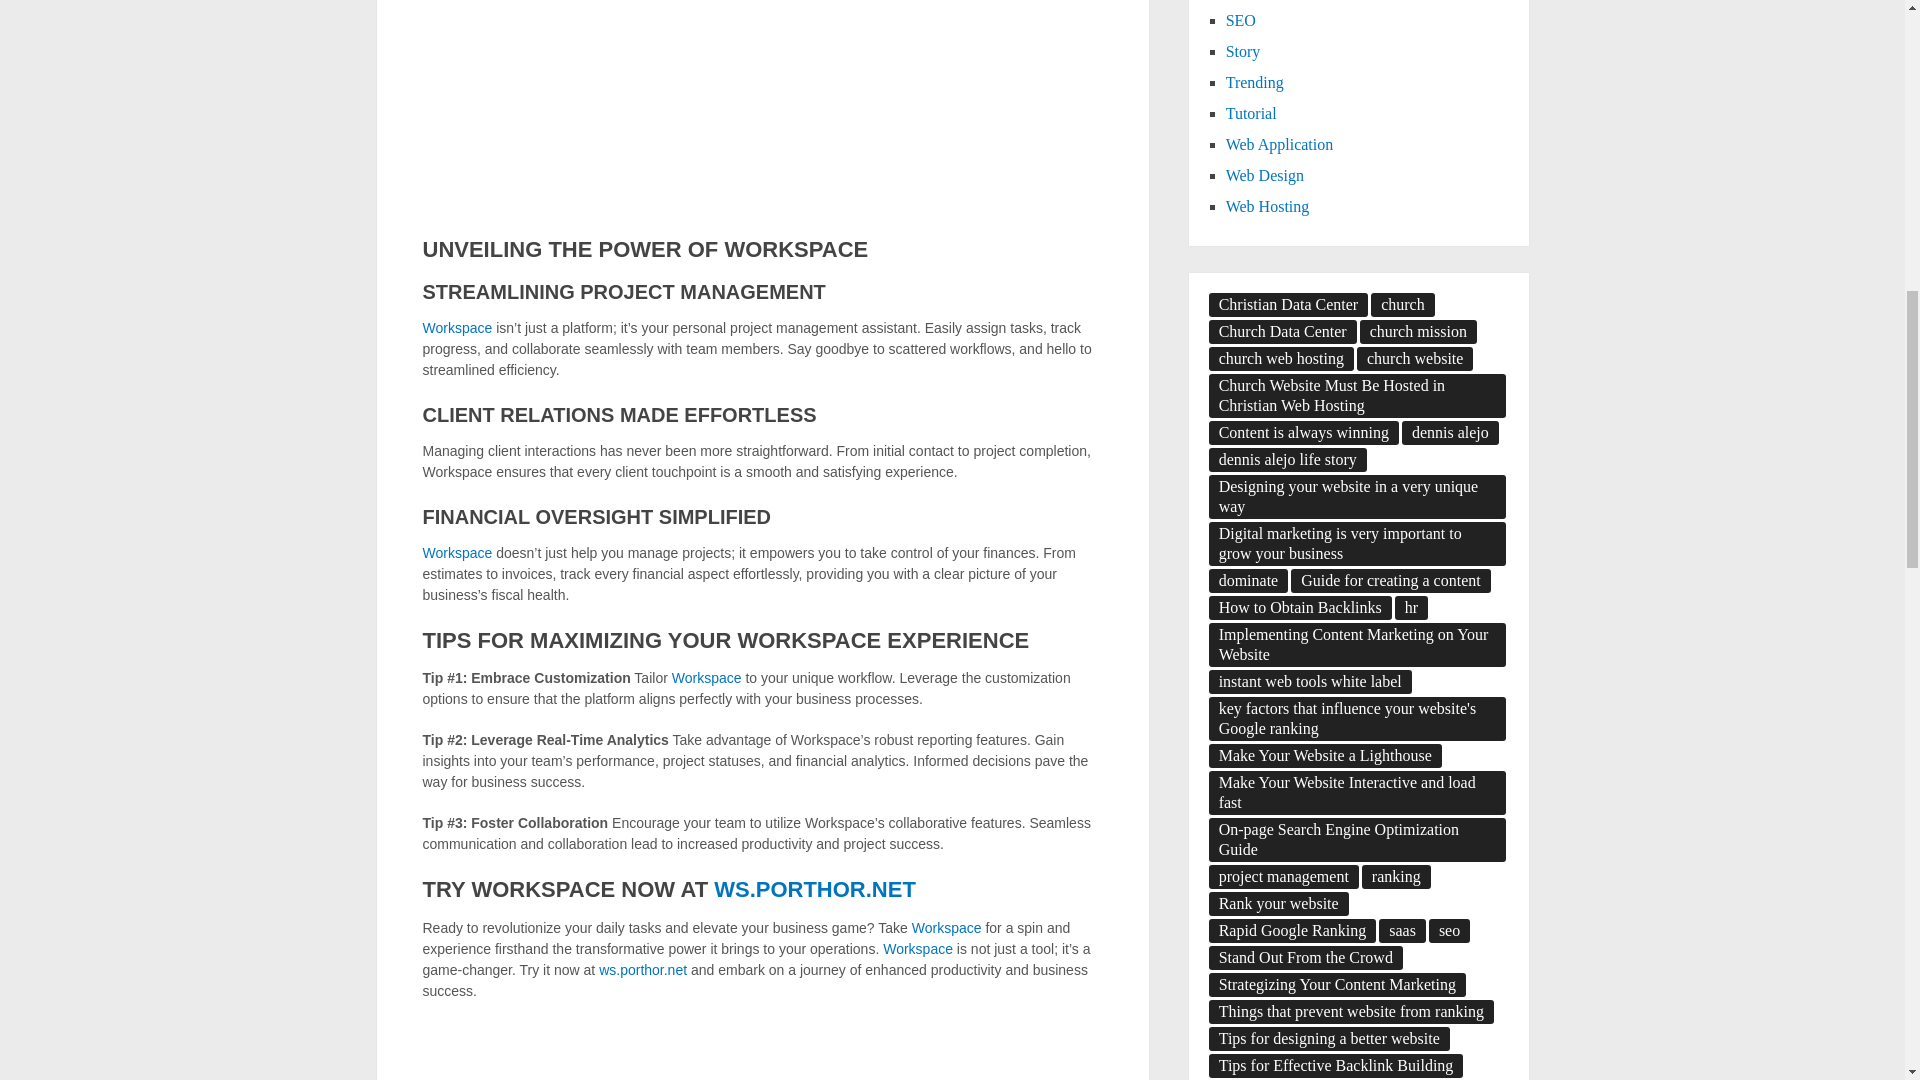  What do you see at coordinates (643, 970) in the screenshot?
I see `ws.porthor.net` at bounding box center [643, 970].